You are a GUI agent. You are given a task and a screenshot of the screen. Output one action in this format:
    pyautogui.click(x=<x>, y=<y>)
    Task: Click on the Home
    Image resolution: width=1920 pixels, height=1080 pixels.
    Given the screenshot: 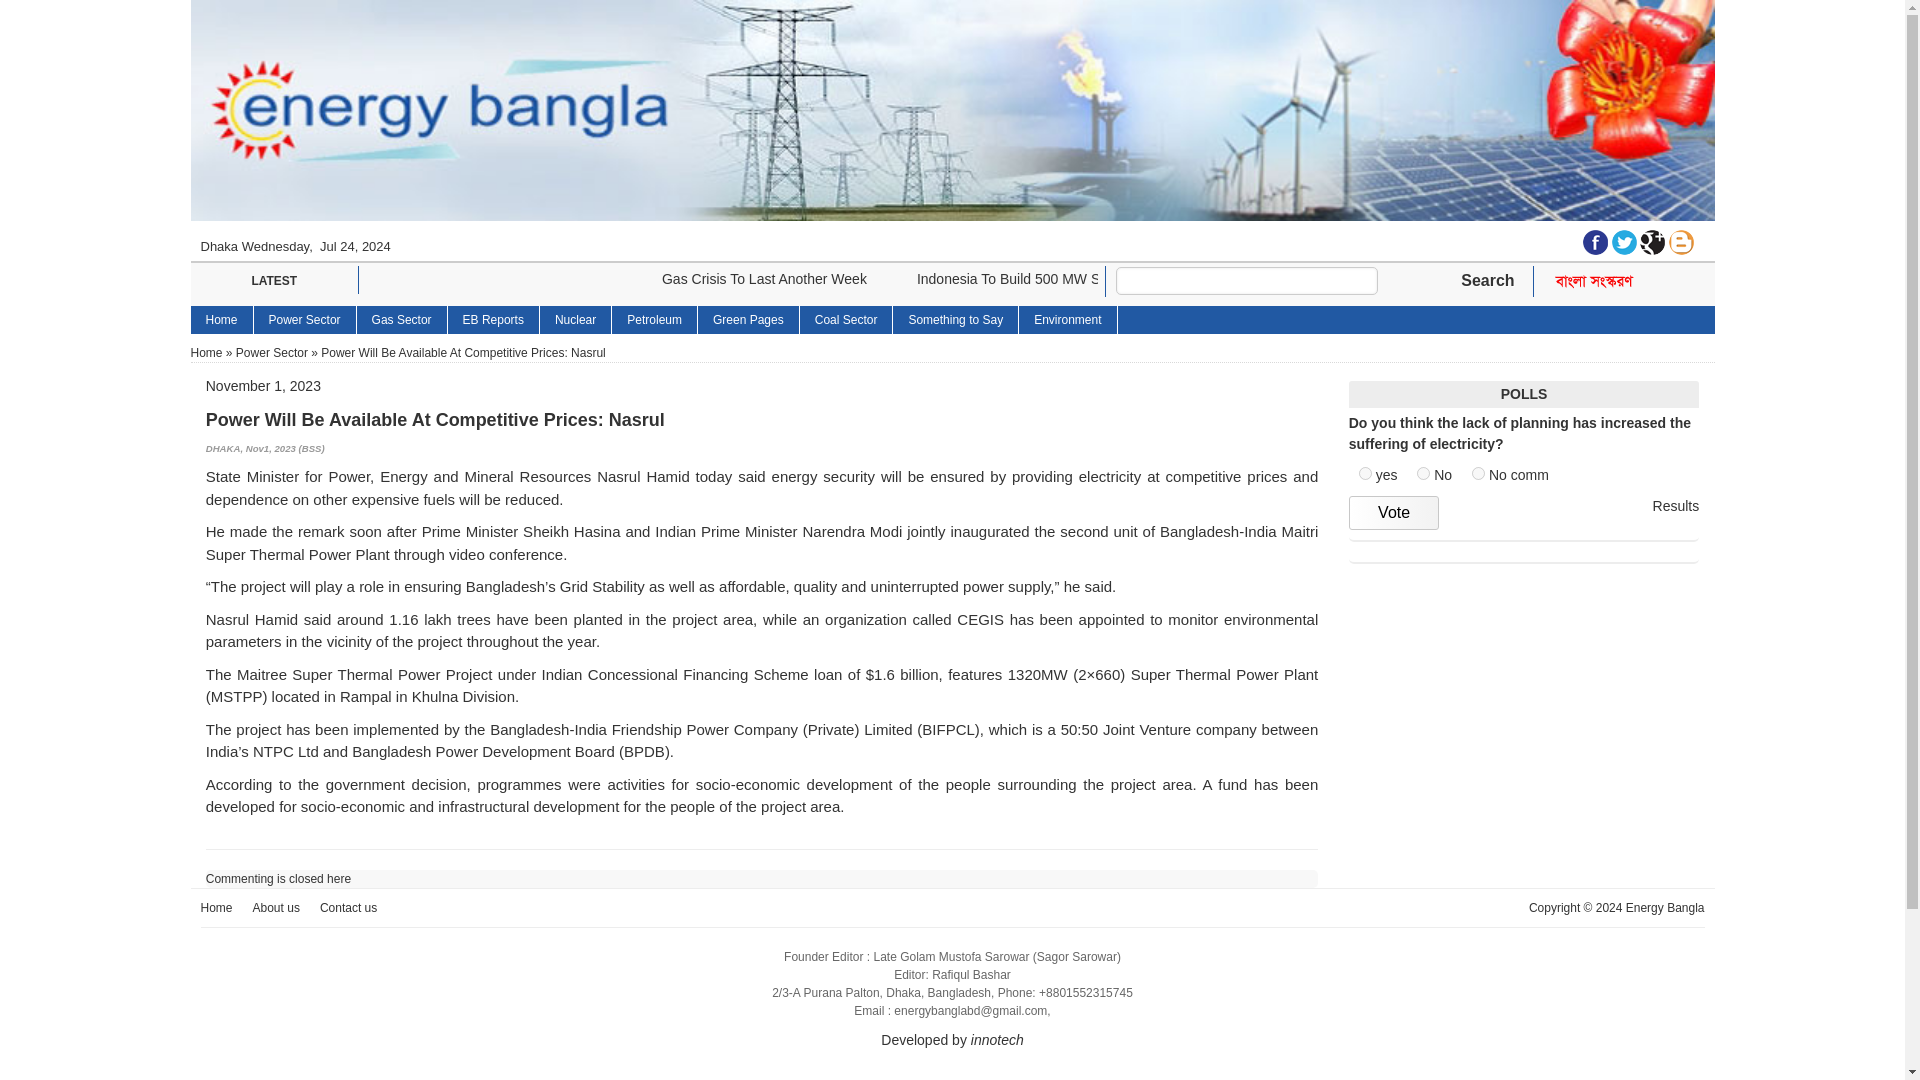 What is the action you would take?
    pyautogui.click(x=222, y=319)
    